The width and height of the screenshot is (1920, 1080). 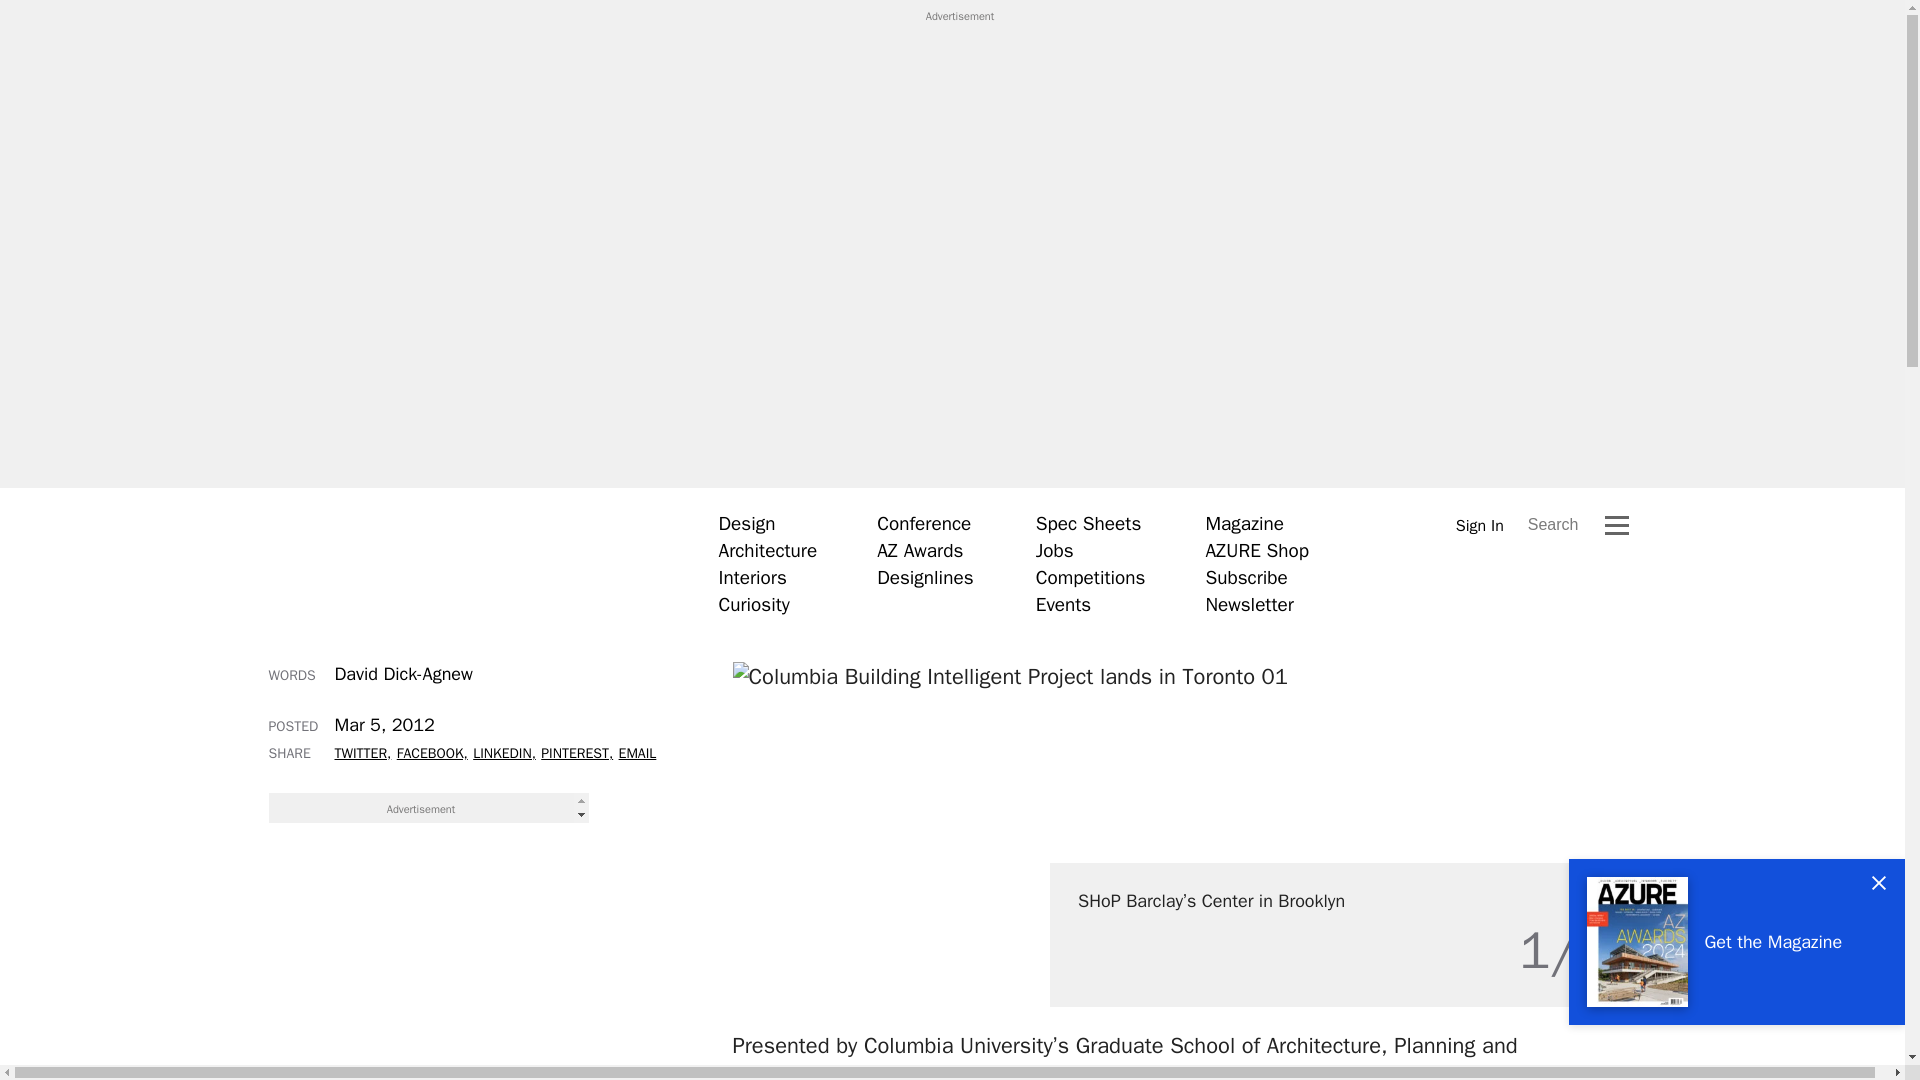 I want to click on Events, so click(x=1063, y=604).